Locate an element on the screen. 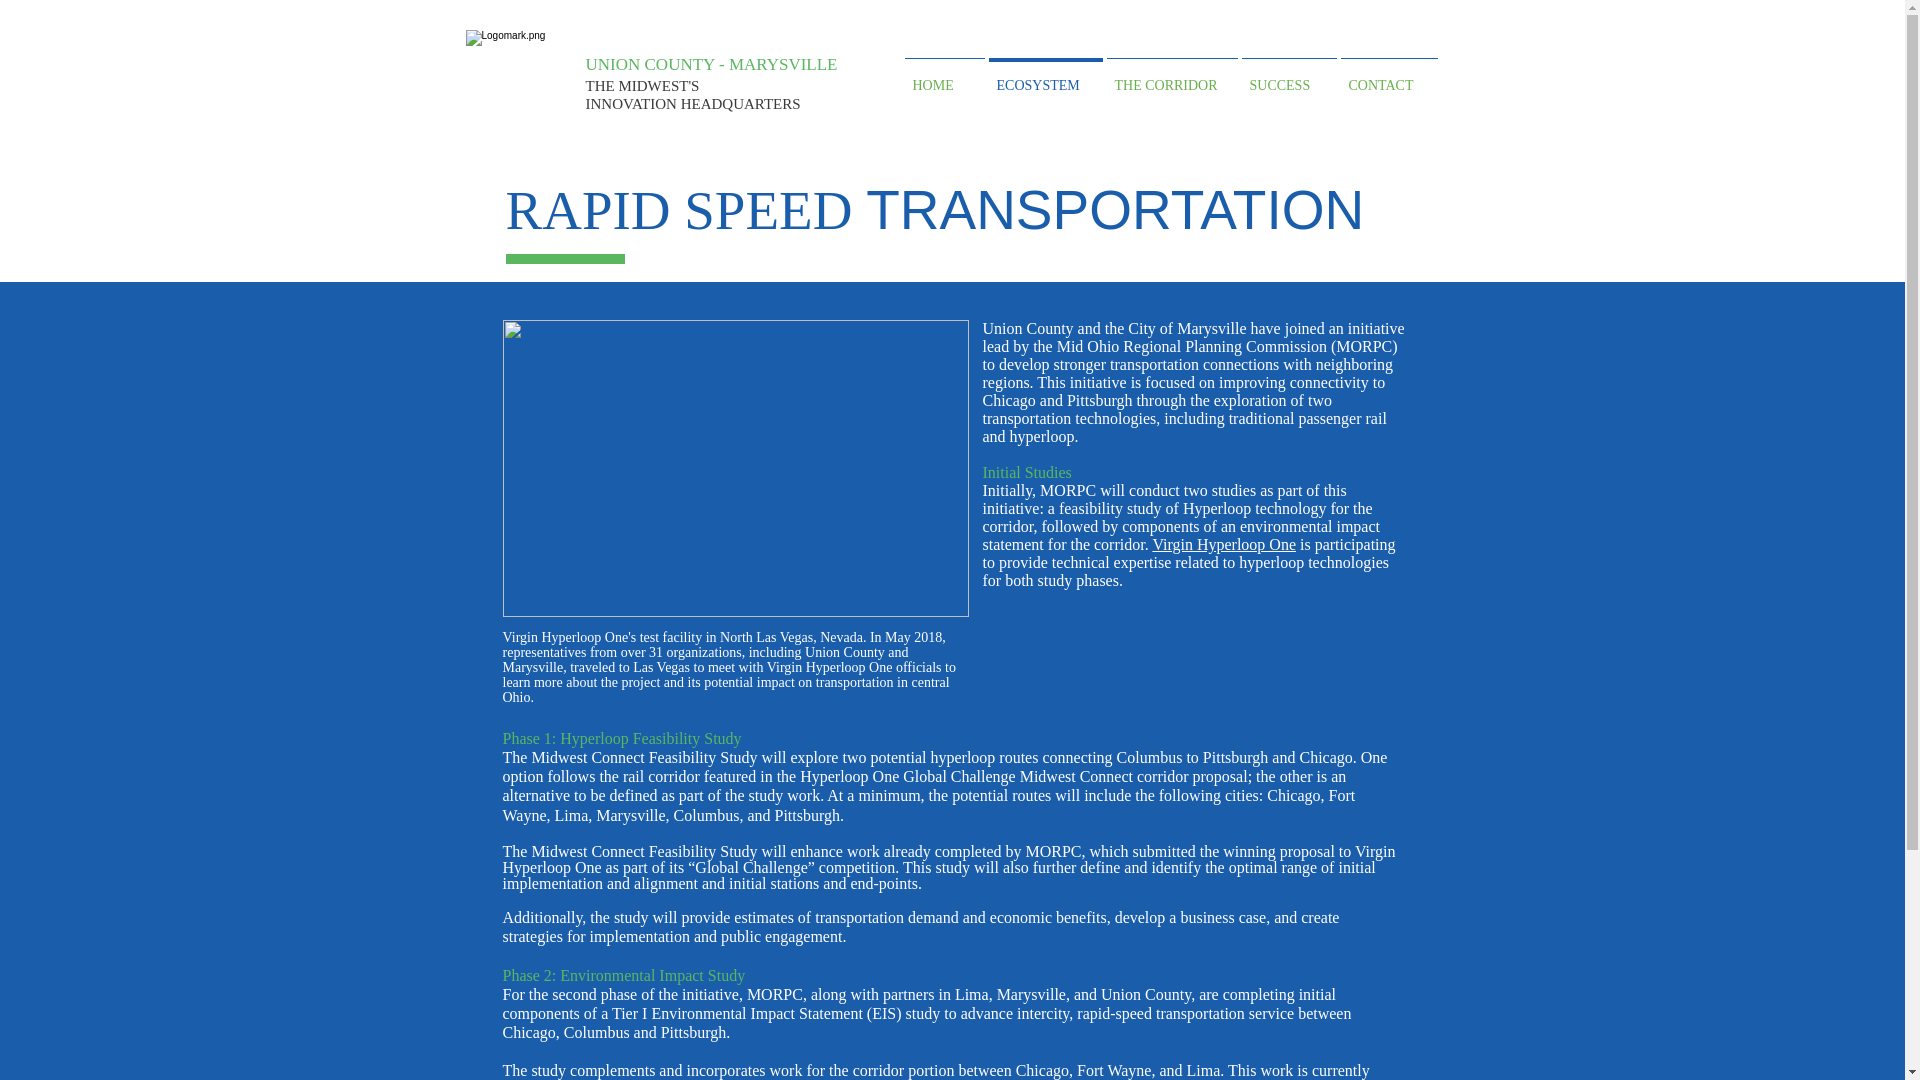 The image size is (1920, 1080). ECOSYSTEM is located at coordinates (1045, 76).